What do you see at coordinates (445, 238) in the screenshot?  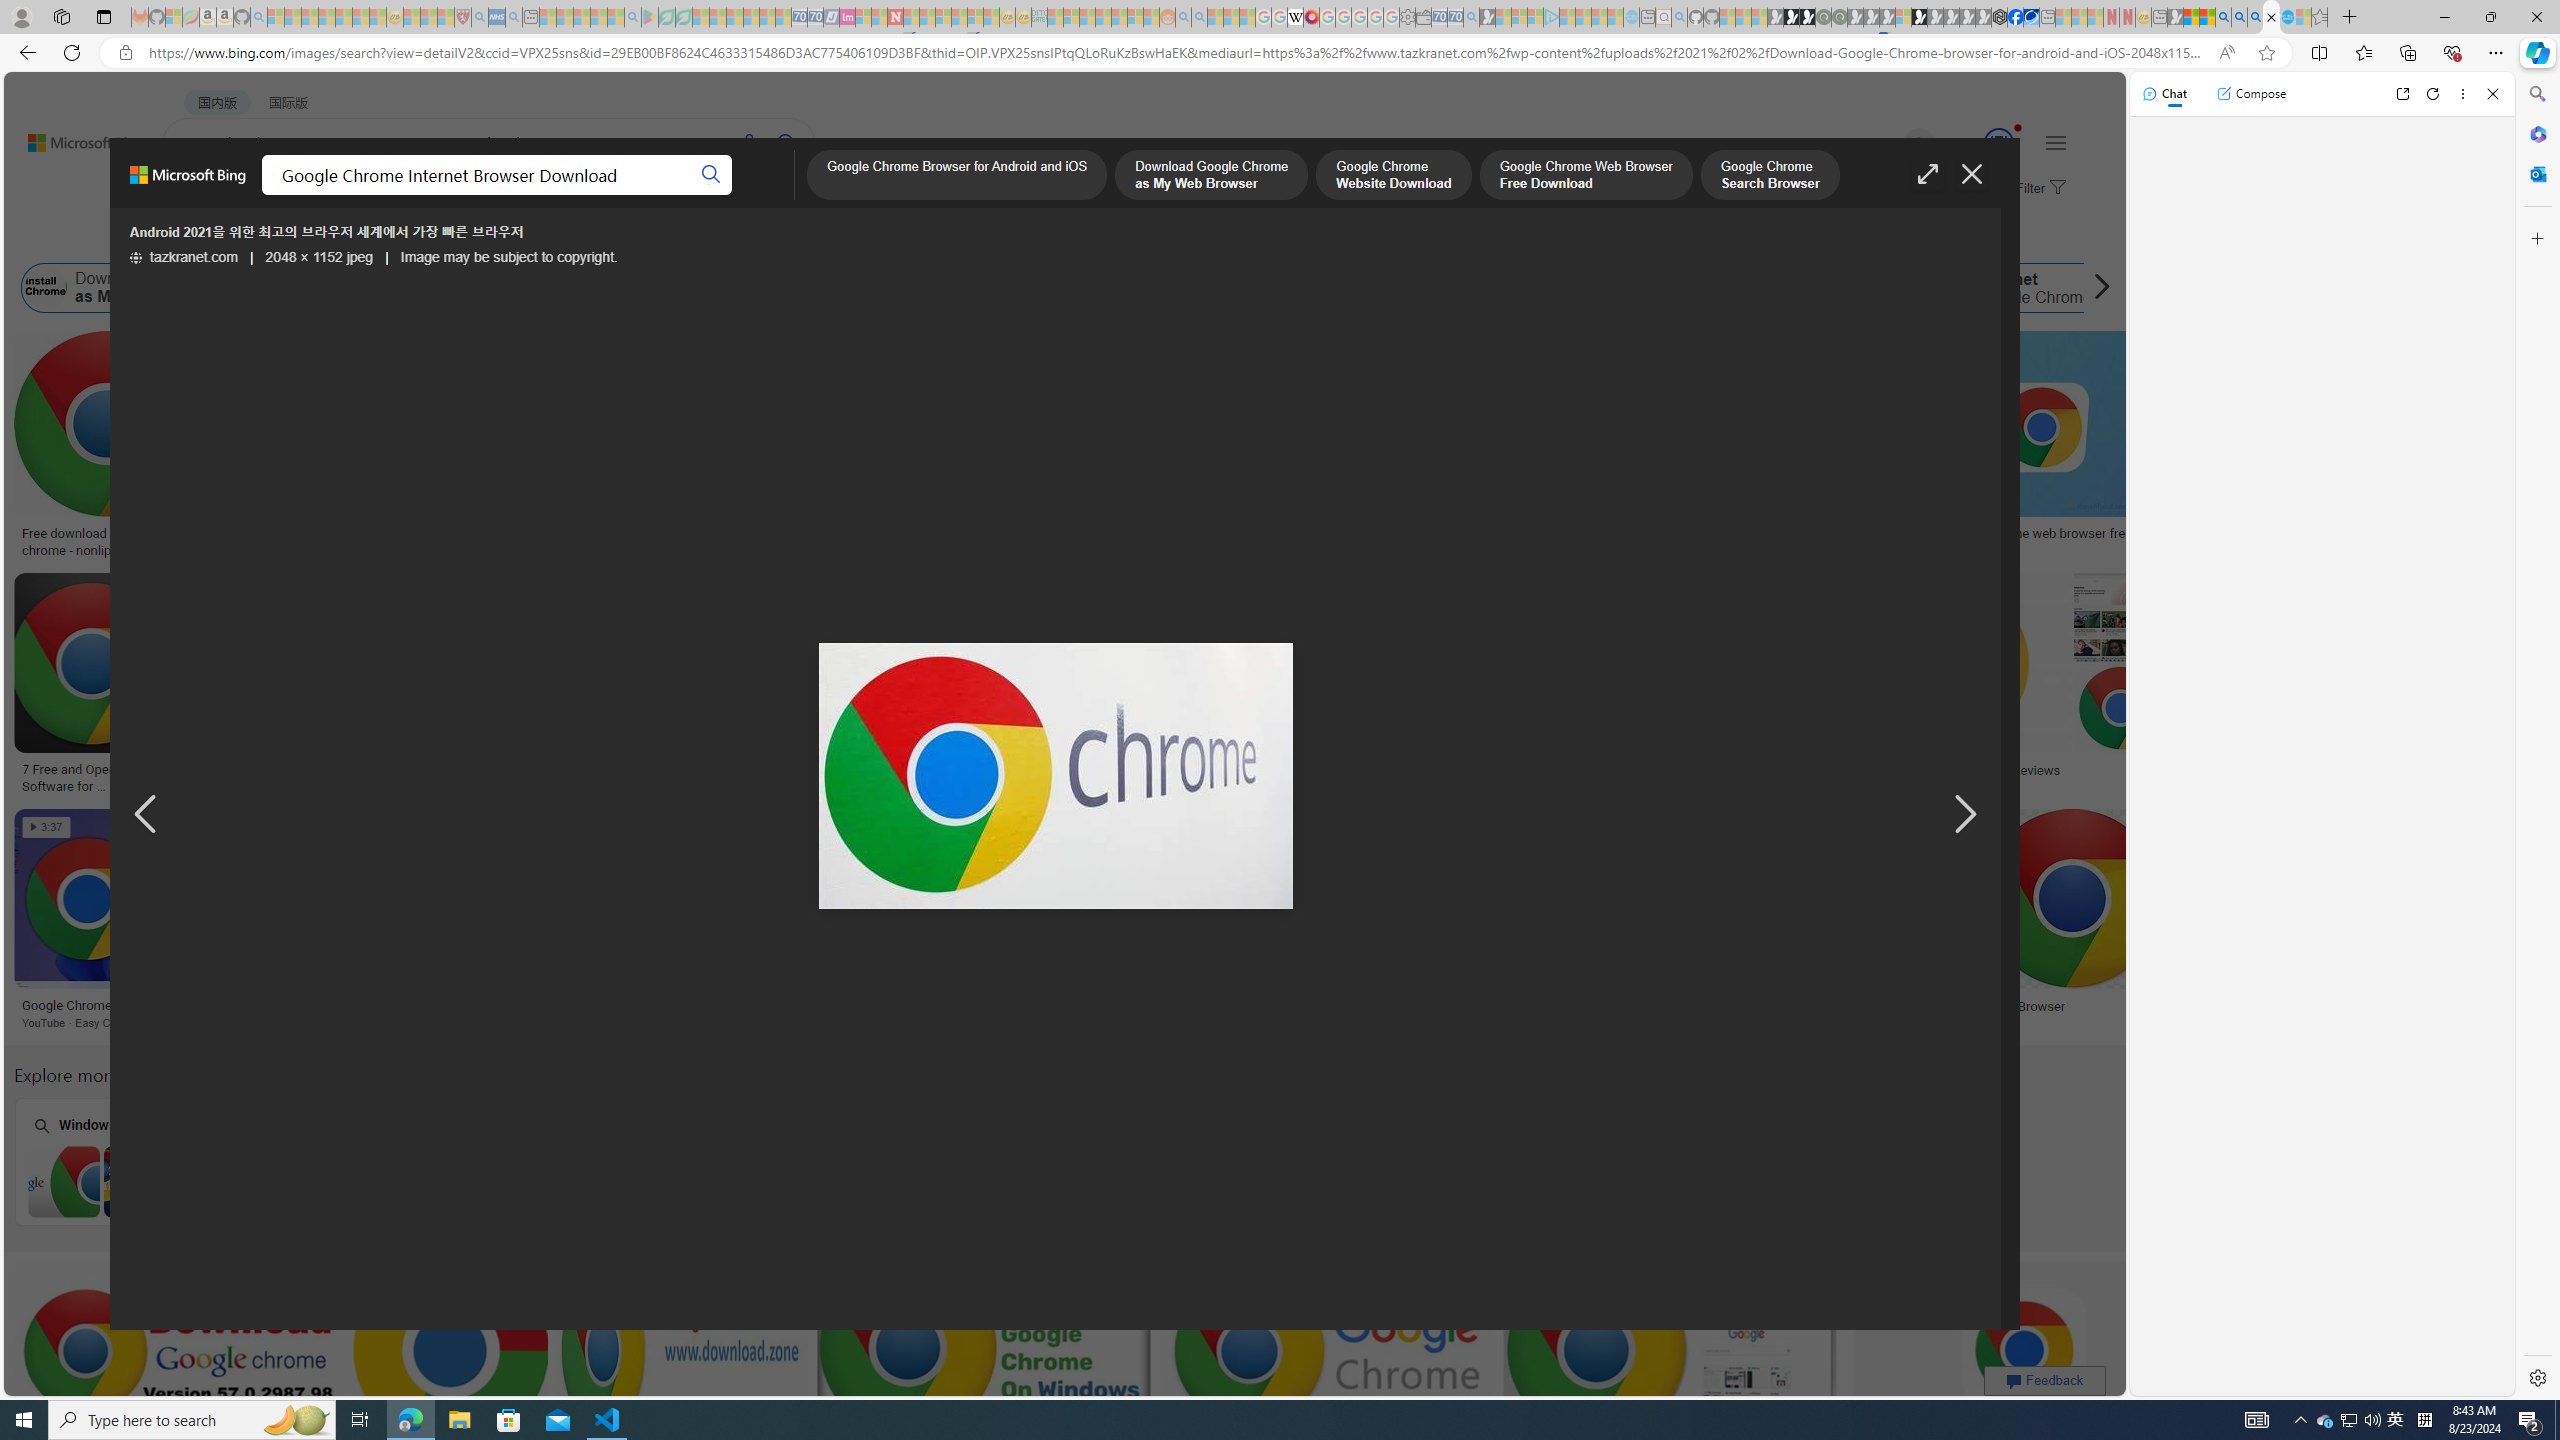 I see `Layout` at bounding box center [445, 238].